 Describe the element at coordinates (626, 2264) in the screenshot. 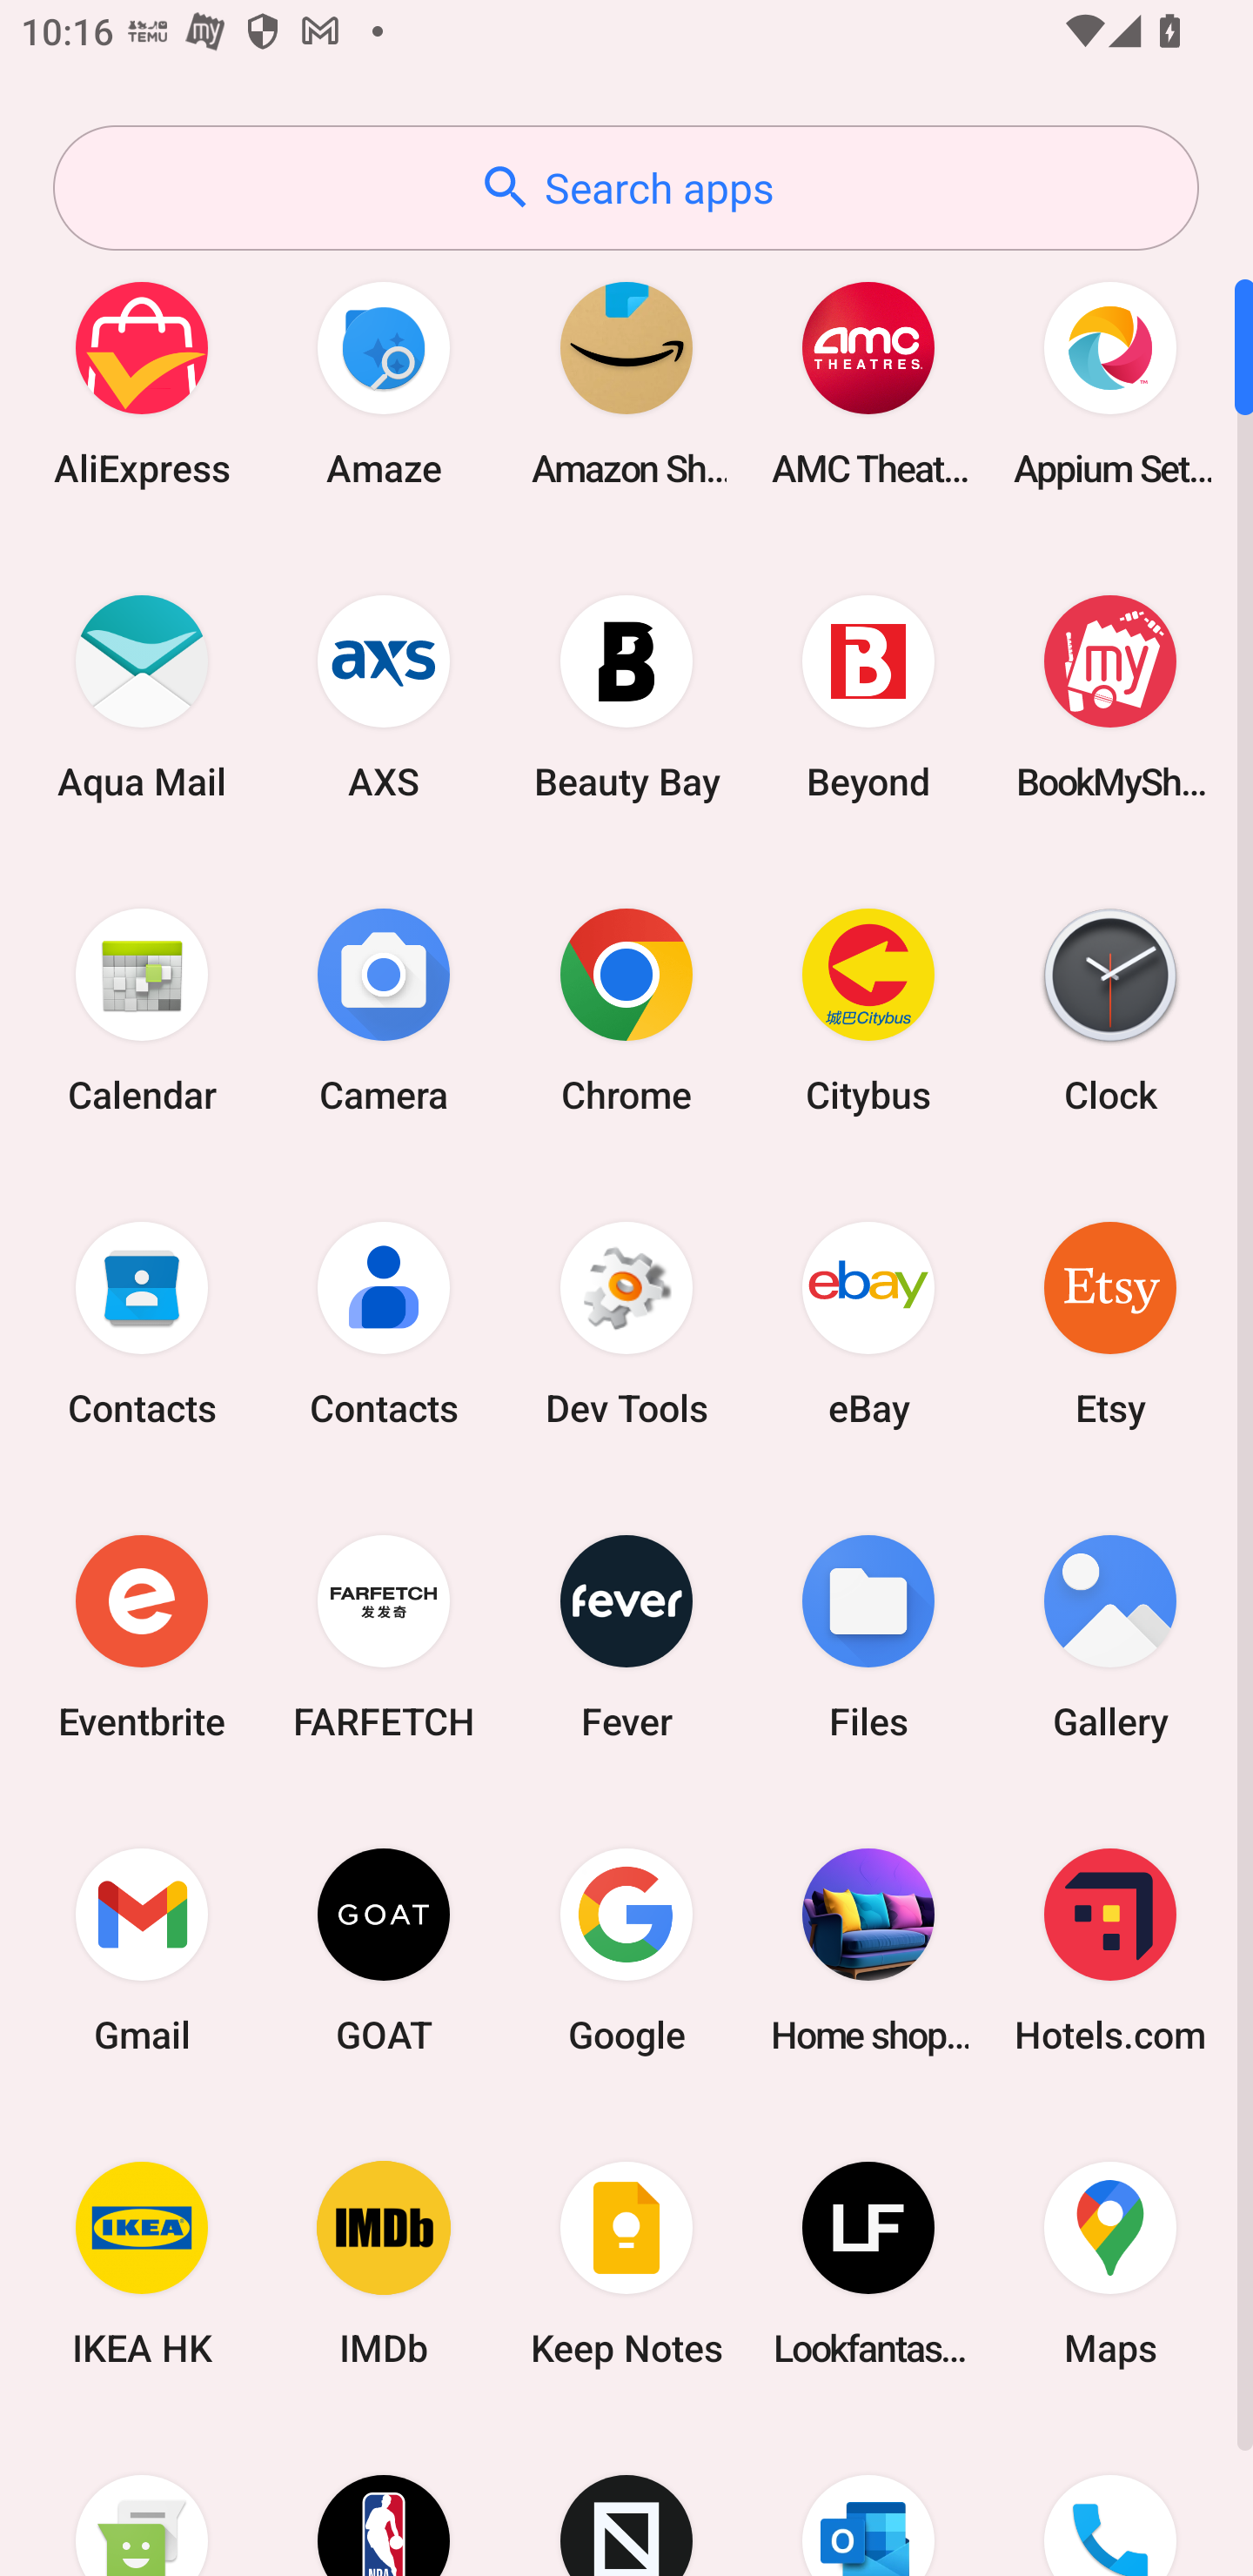

I see `Keep Notes` at that location.